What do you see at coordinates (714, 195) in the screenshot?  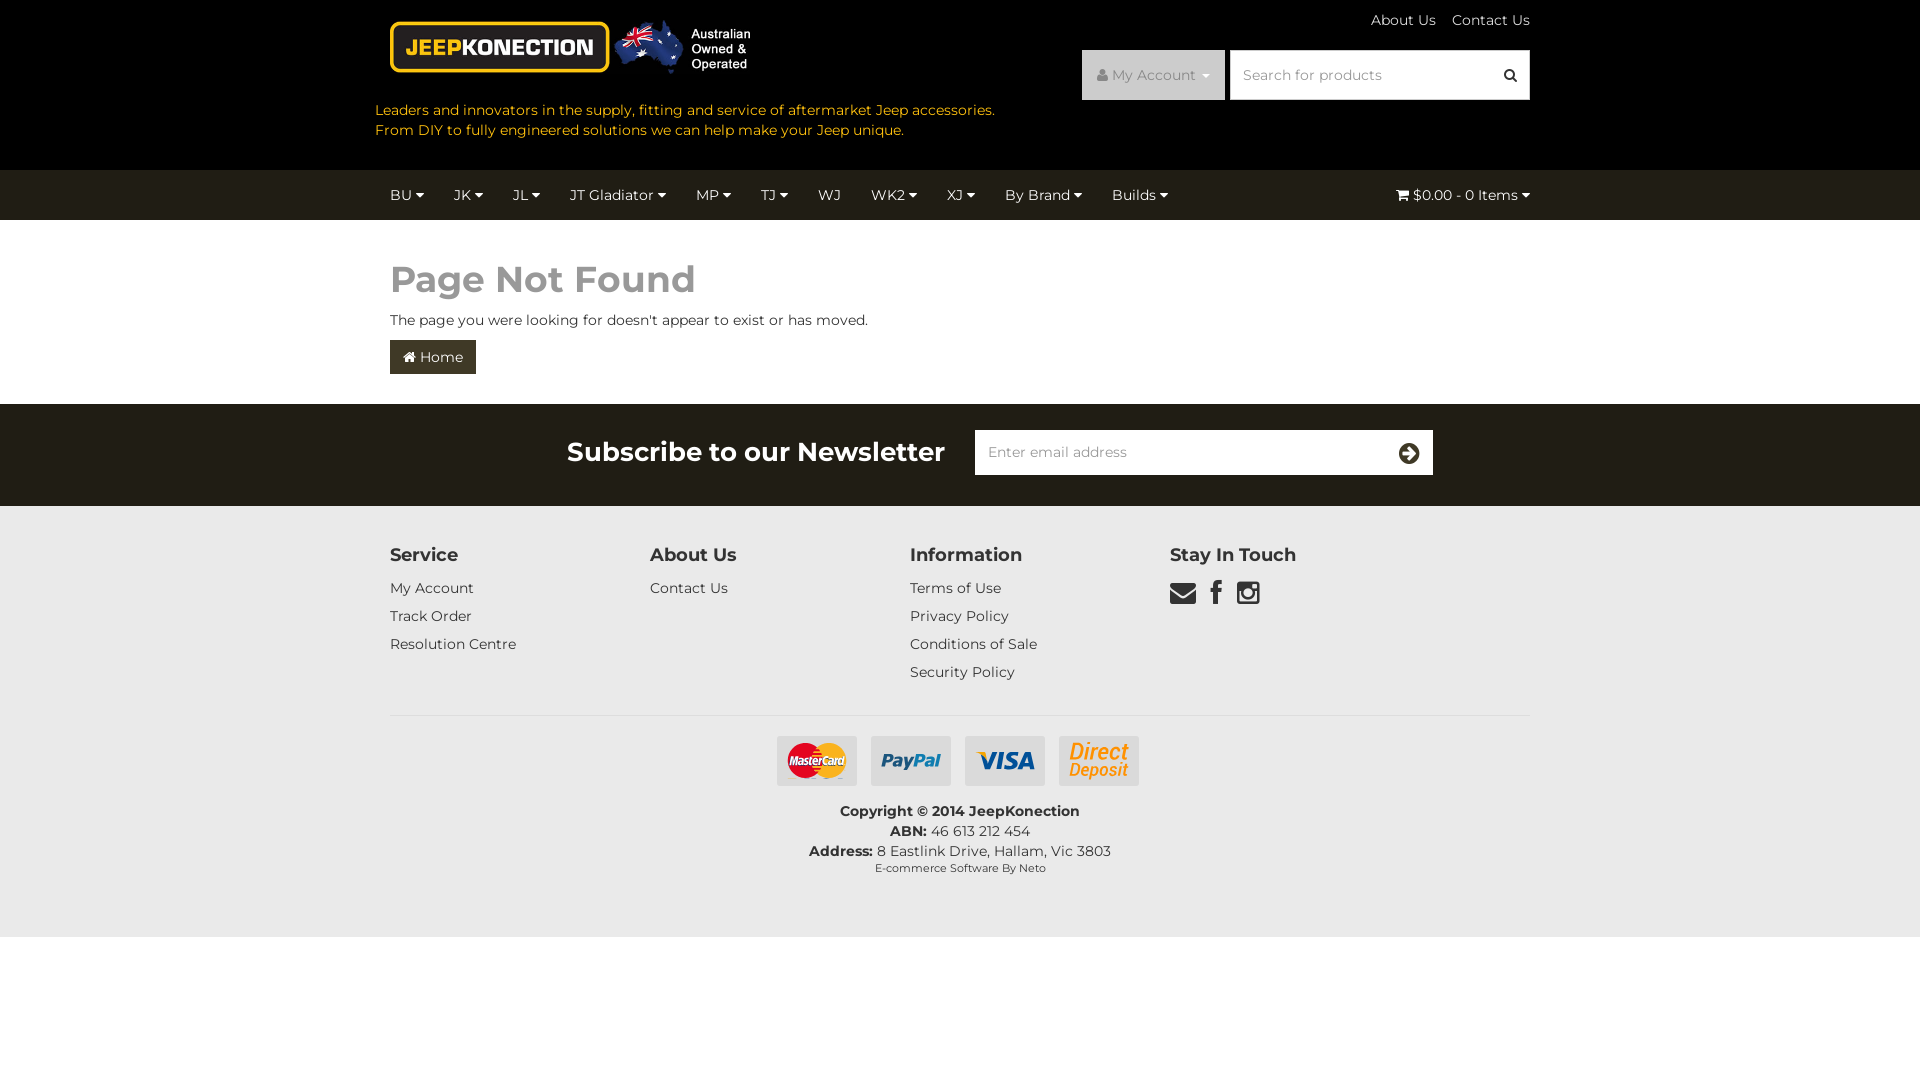 I see `MP` at bounding box center [714, 195].